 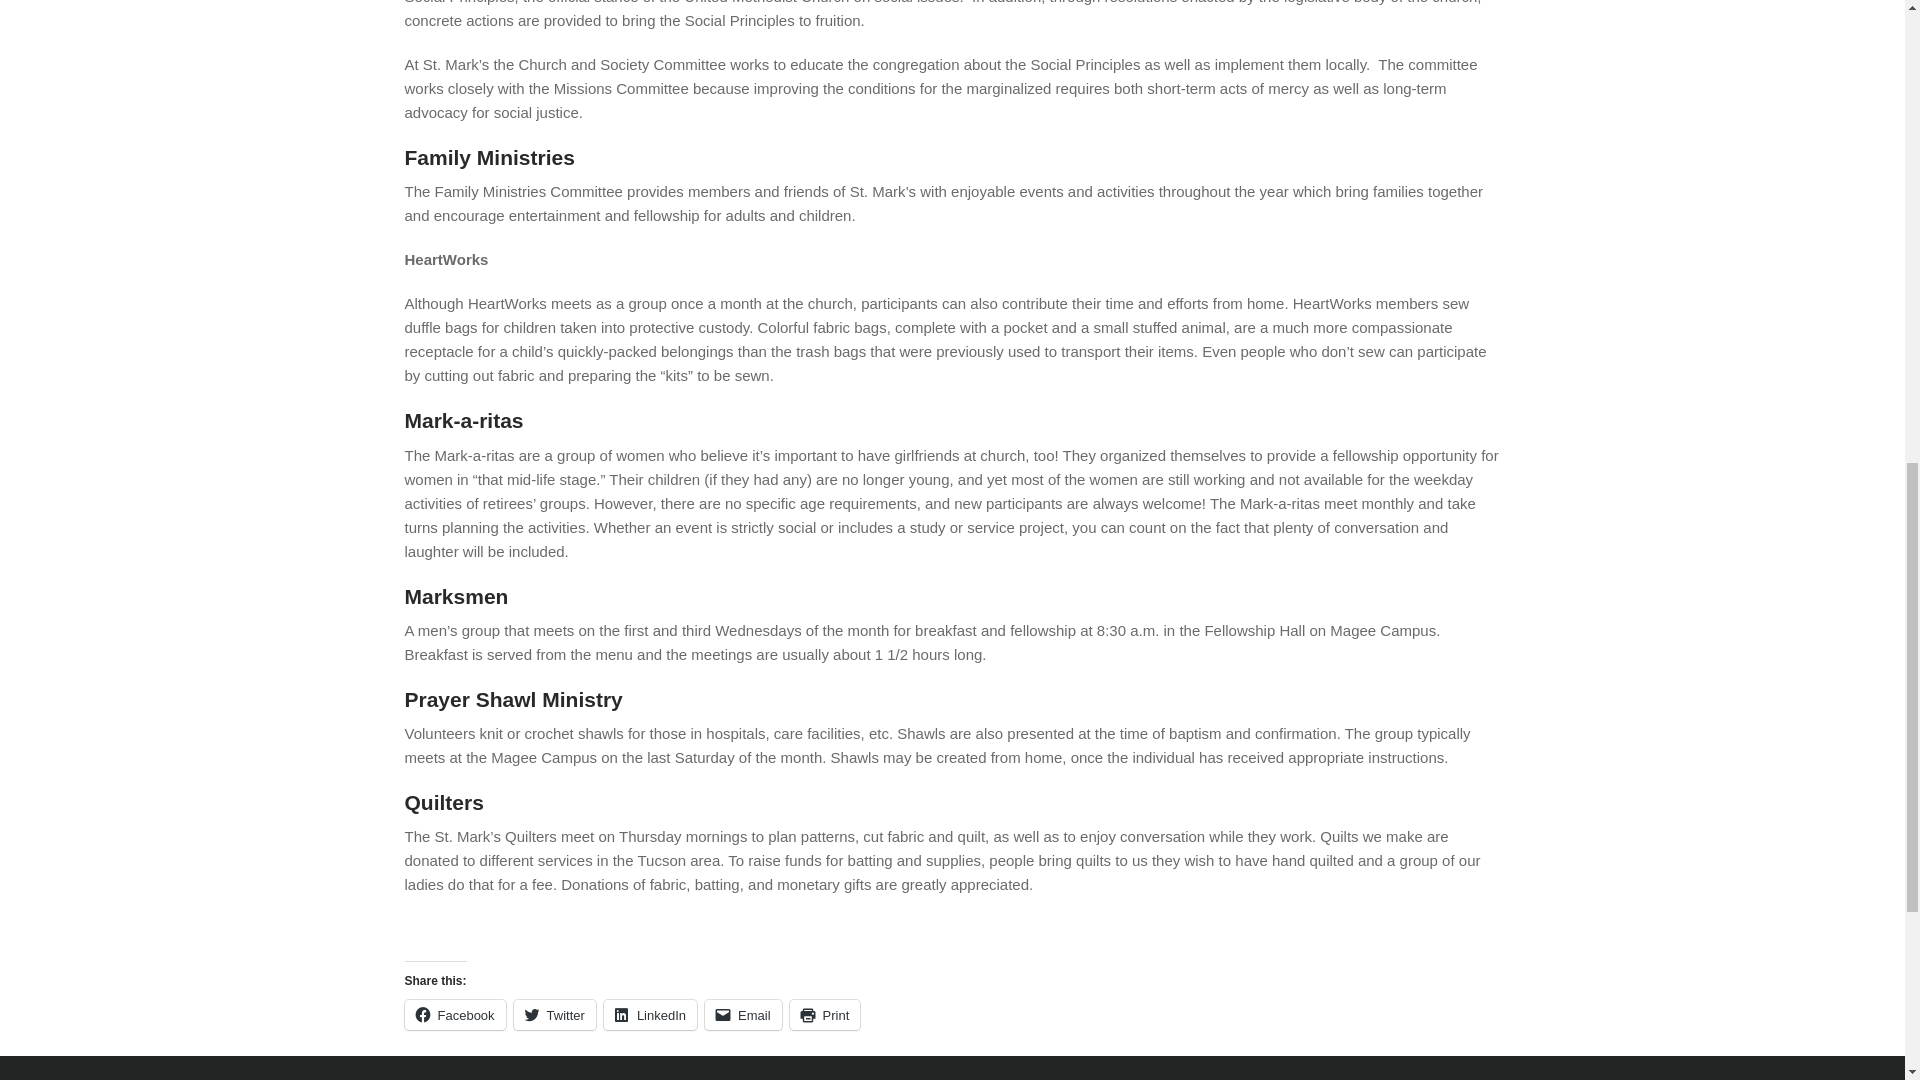 I want to click on Click to print, so click(x=824, y=1015).